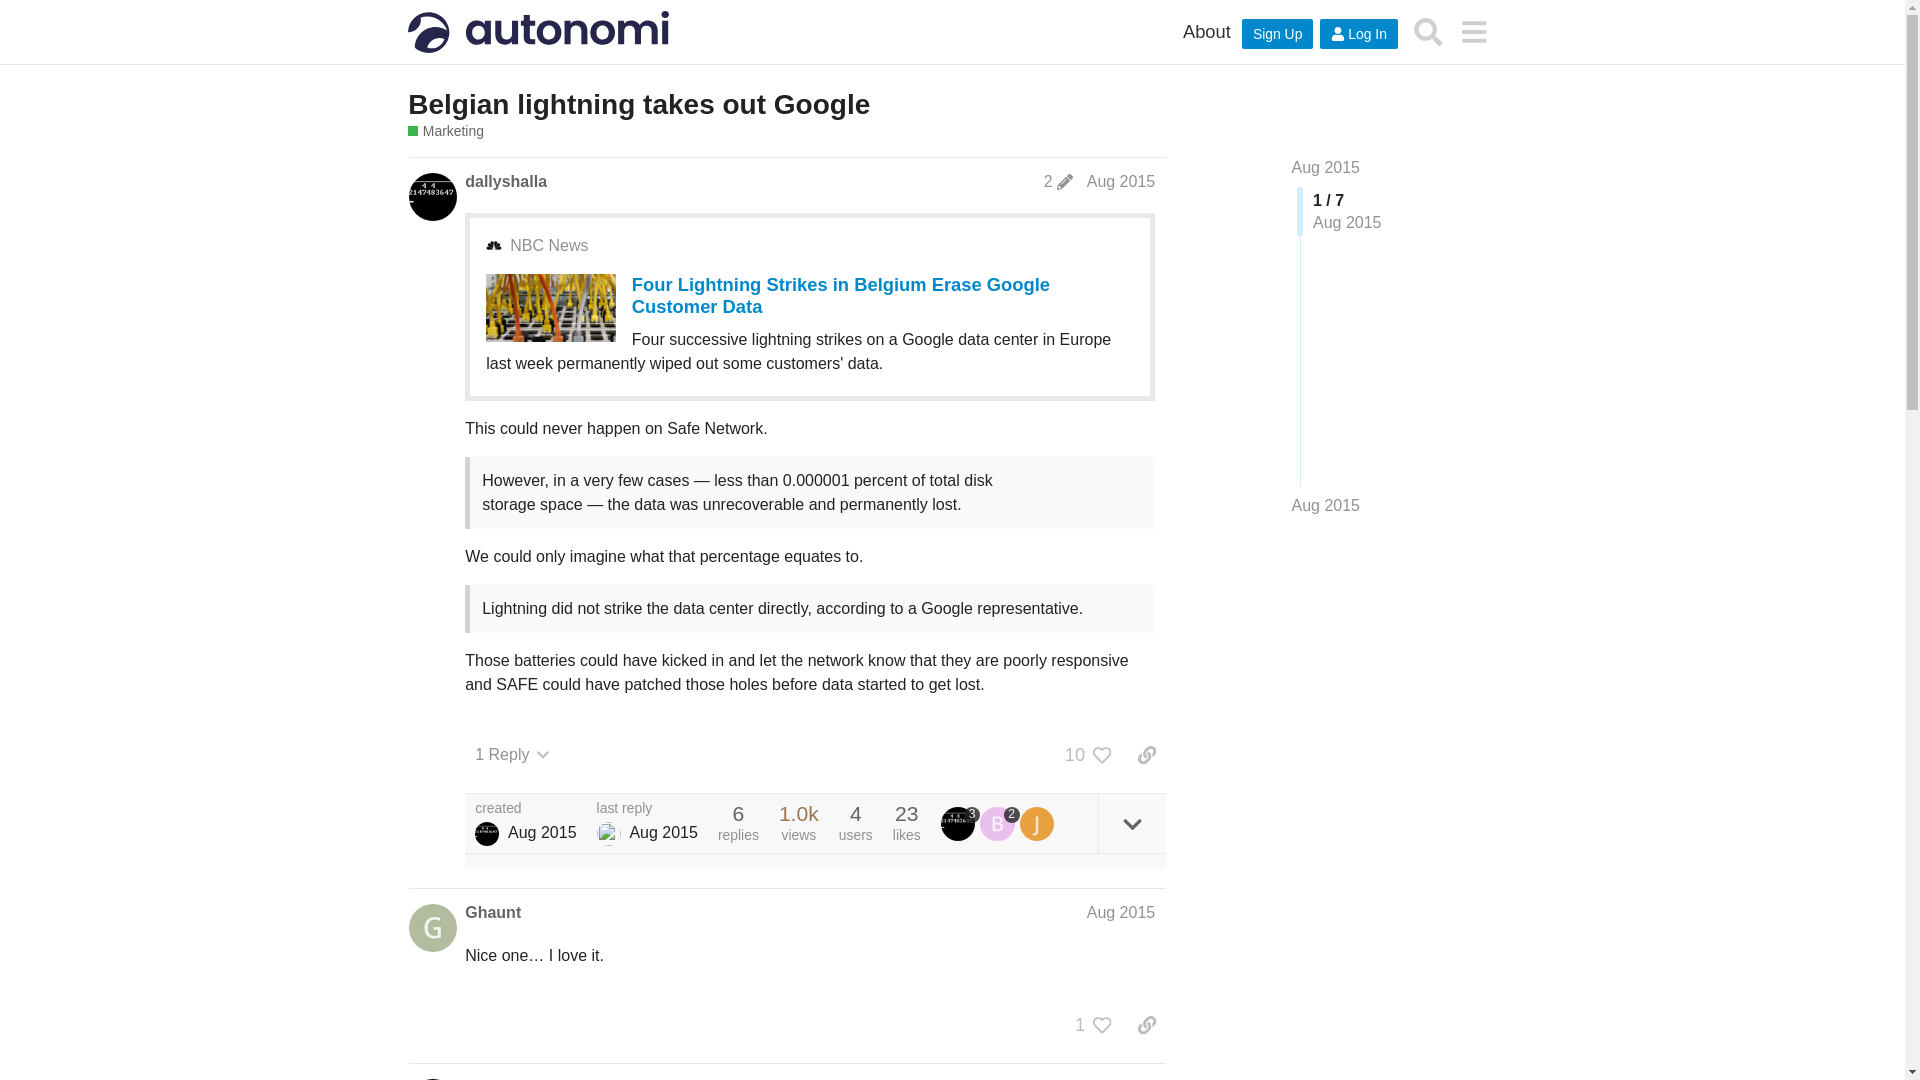 Image resolution: width=1920 pixels, height=1080 pixels. Describe the element at coordinates (1058, 182) in the screenshot. I see `post last edited on Aug 21, 2015 7:14 am` at that location.